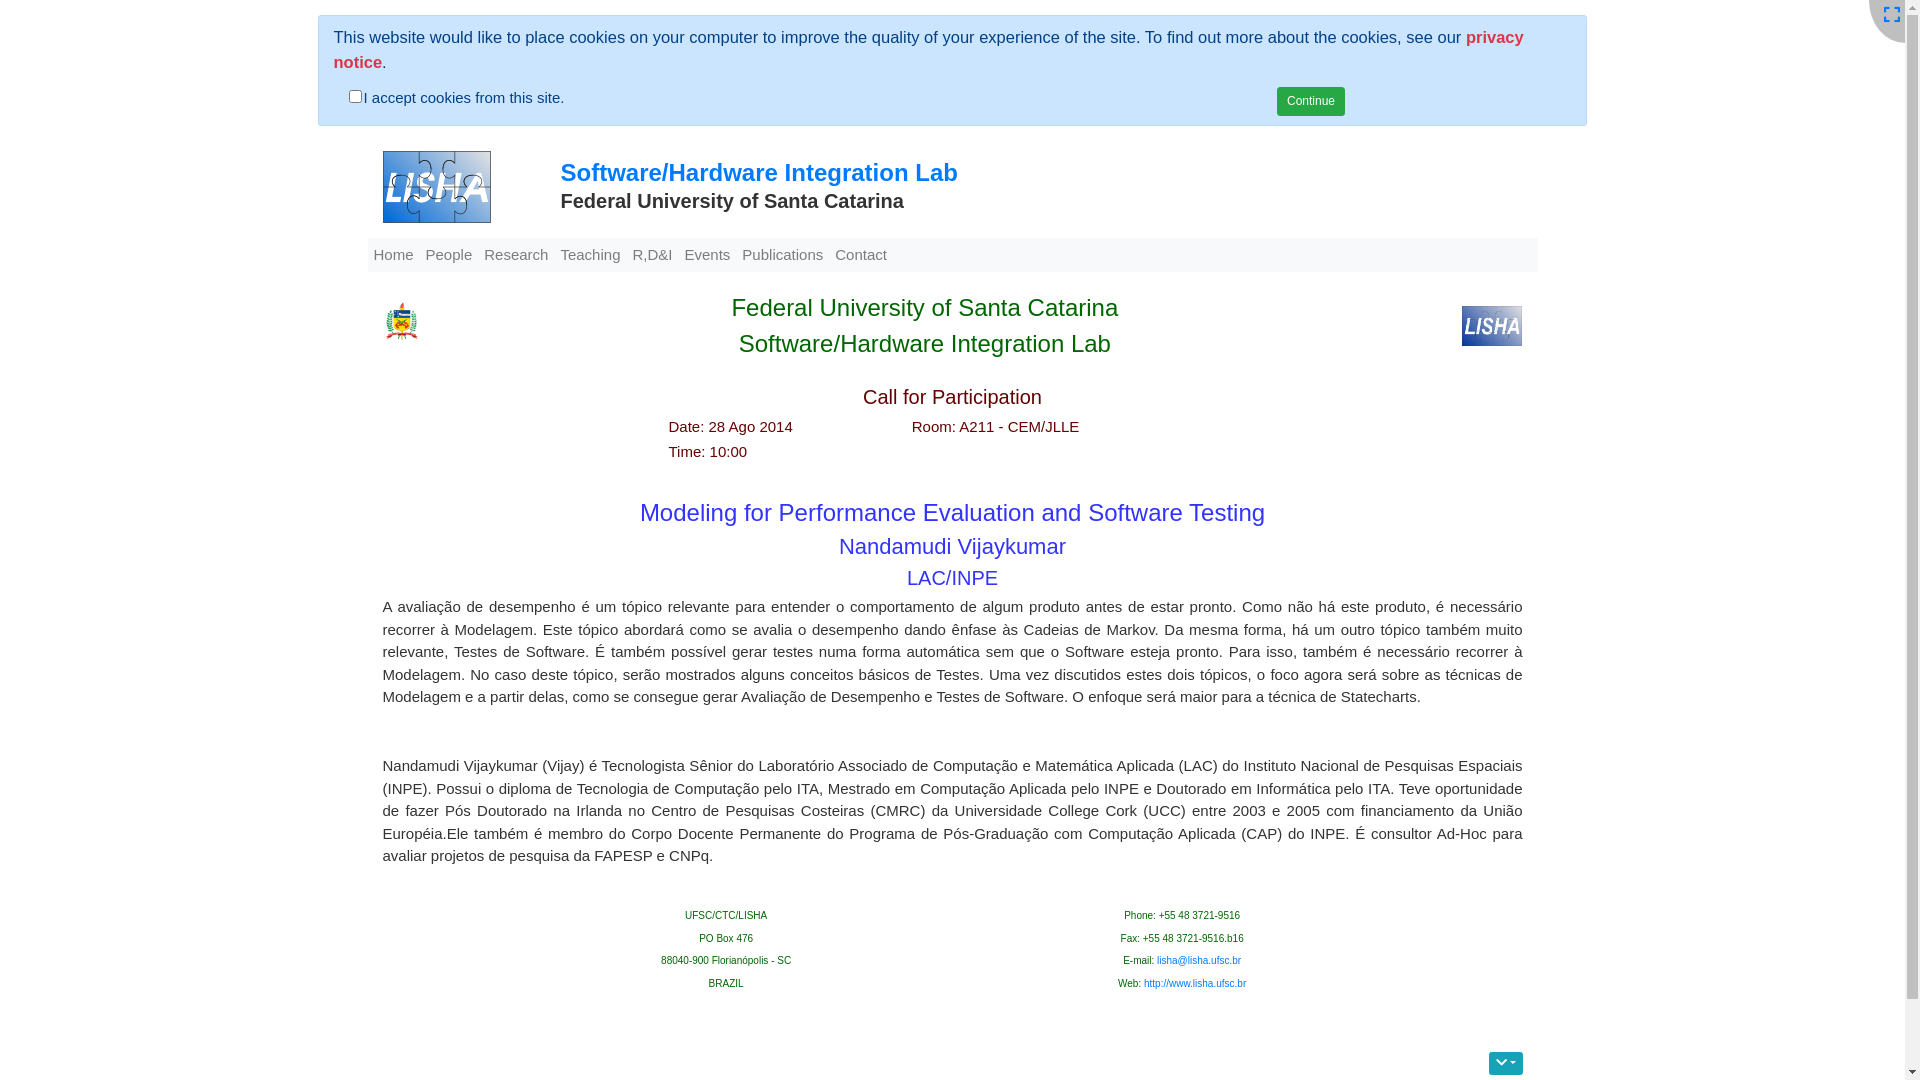 Image resolution: width=1920 pixels, height=1080 pixels. I want to click on Publications, so click(782, 256).